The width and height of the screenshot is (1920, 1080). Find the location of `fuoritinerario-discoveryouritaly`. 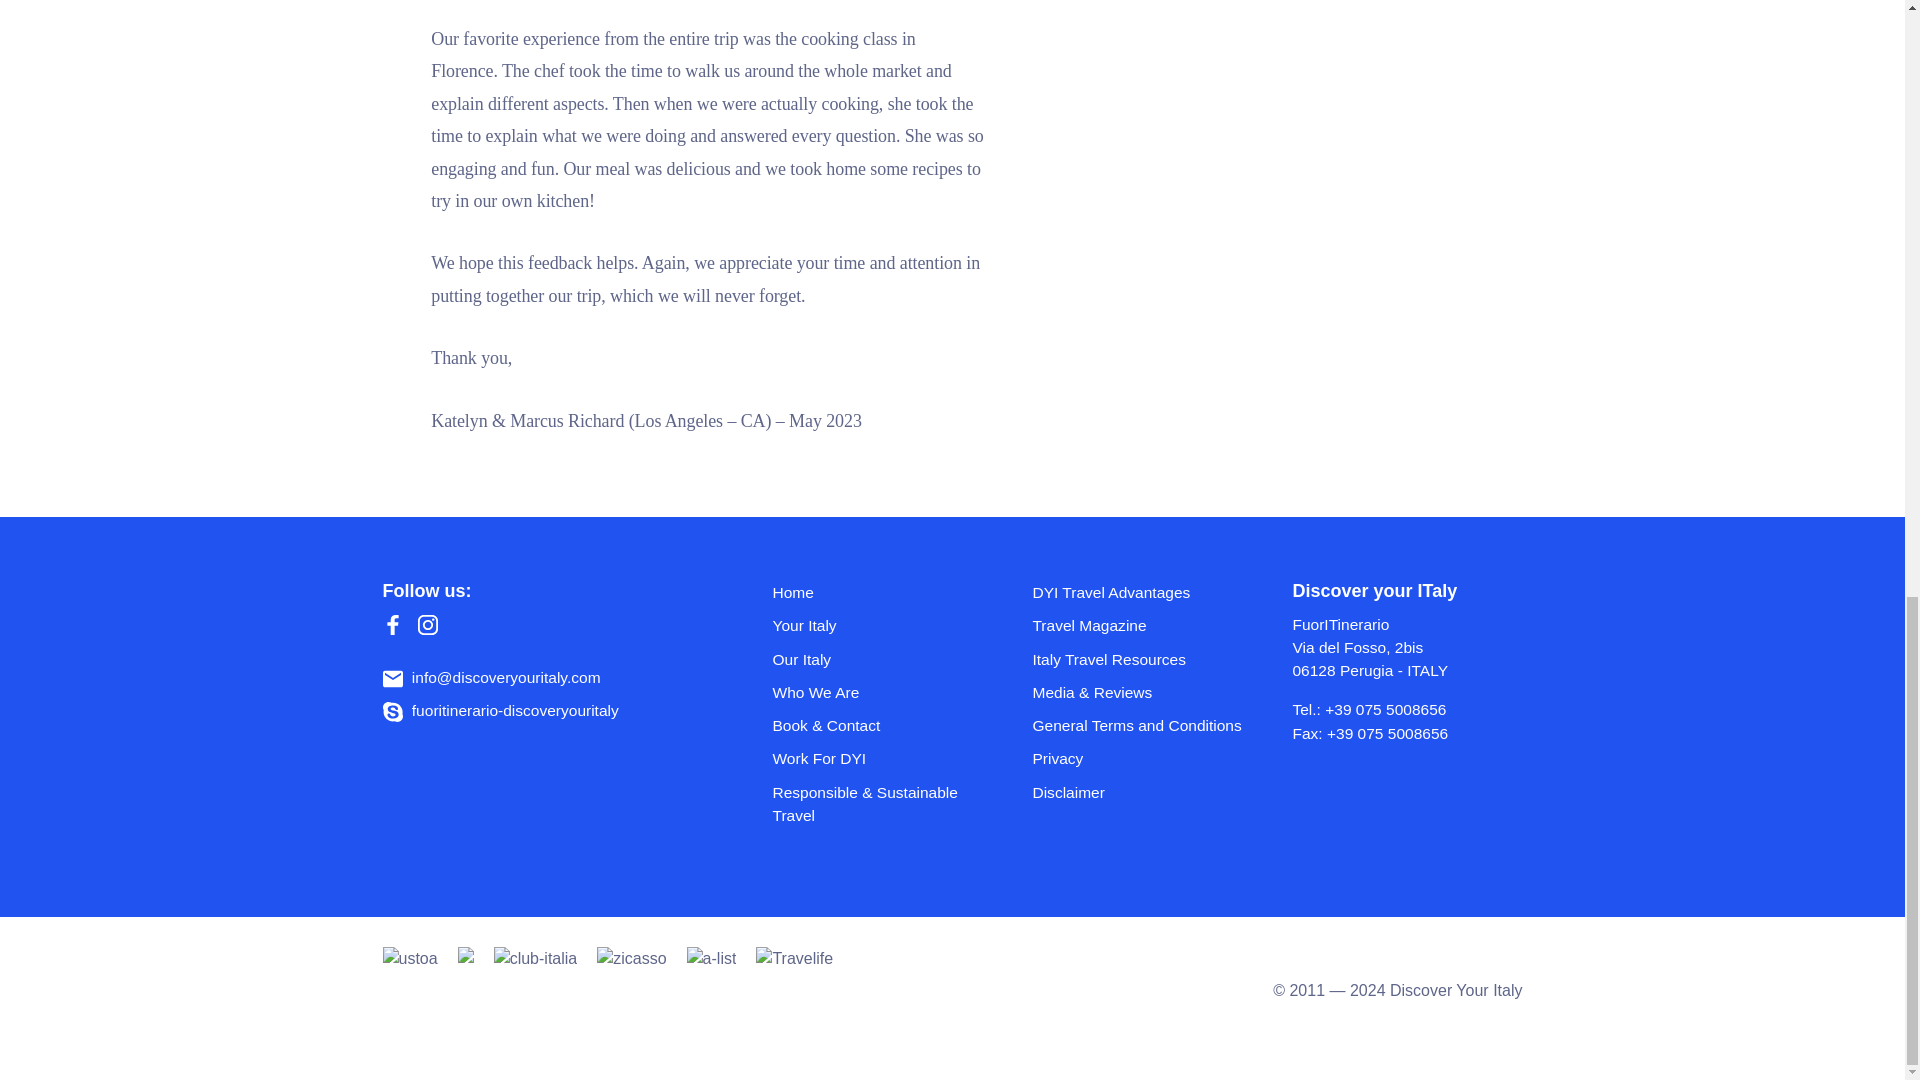

fuoritinerario-discoveryouritaly is located at coordinates (500, 710).